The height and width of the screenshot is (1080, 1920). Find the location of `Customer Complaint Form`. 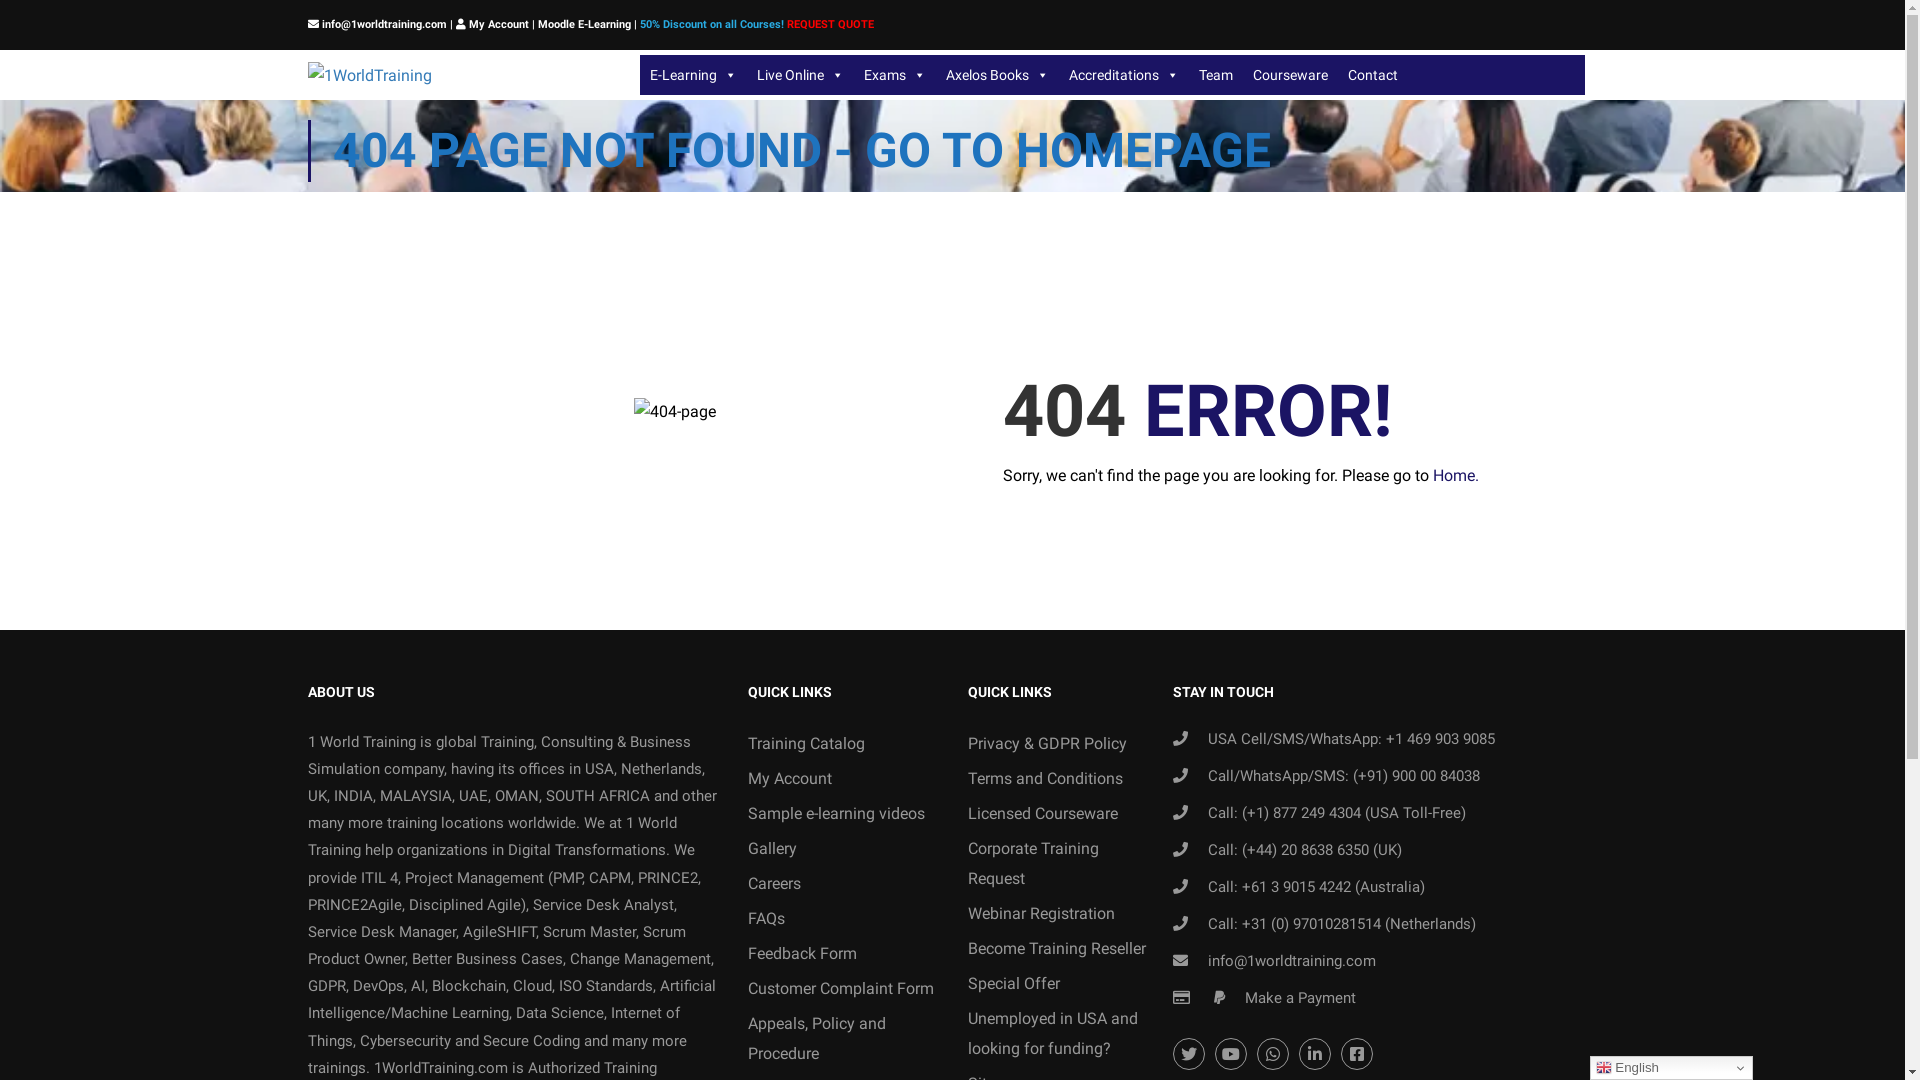

Customer Complaint Form is located at coordinates (843, 989).